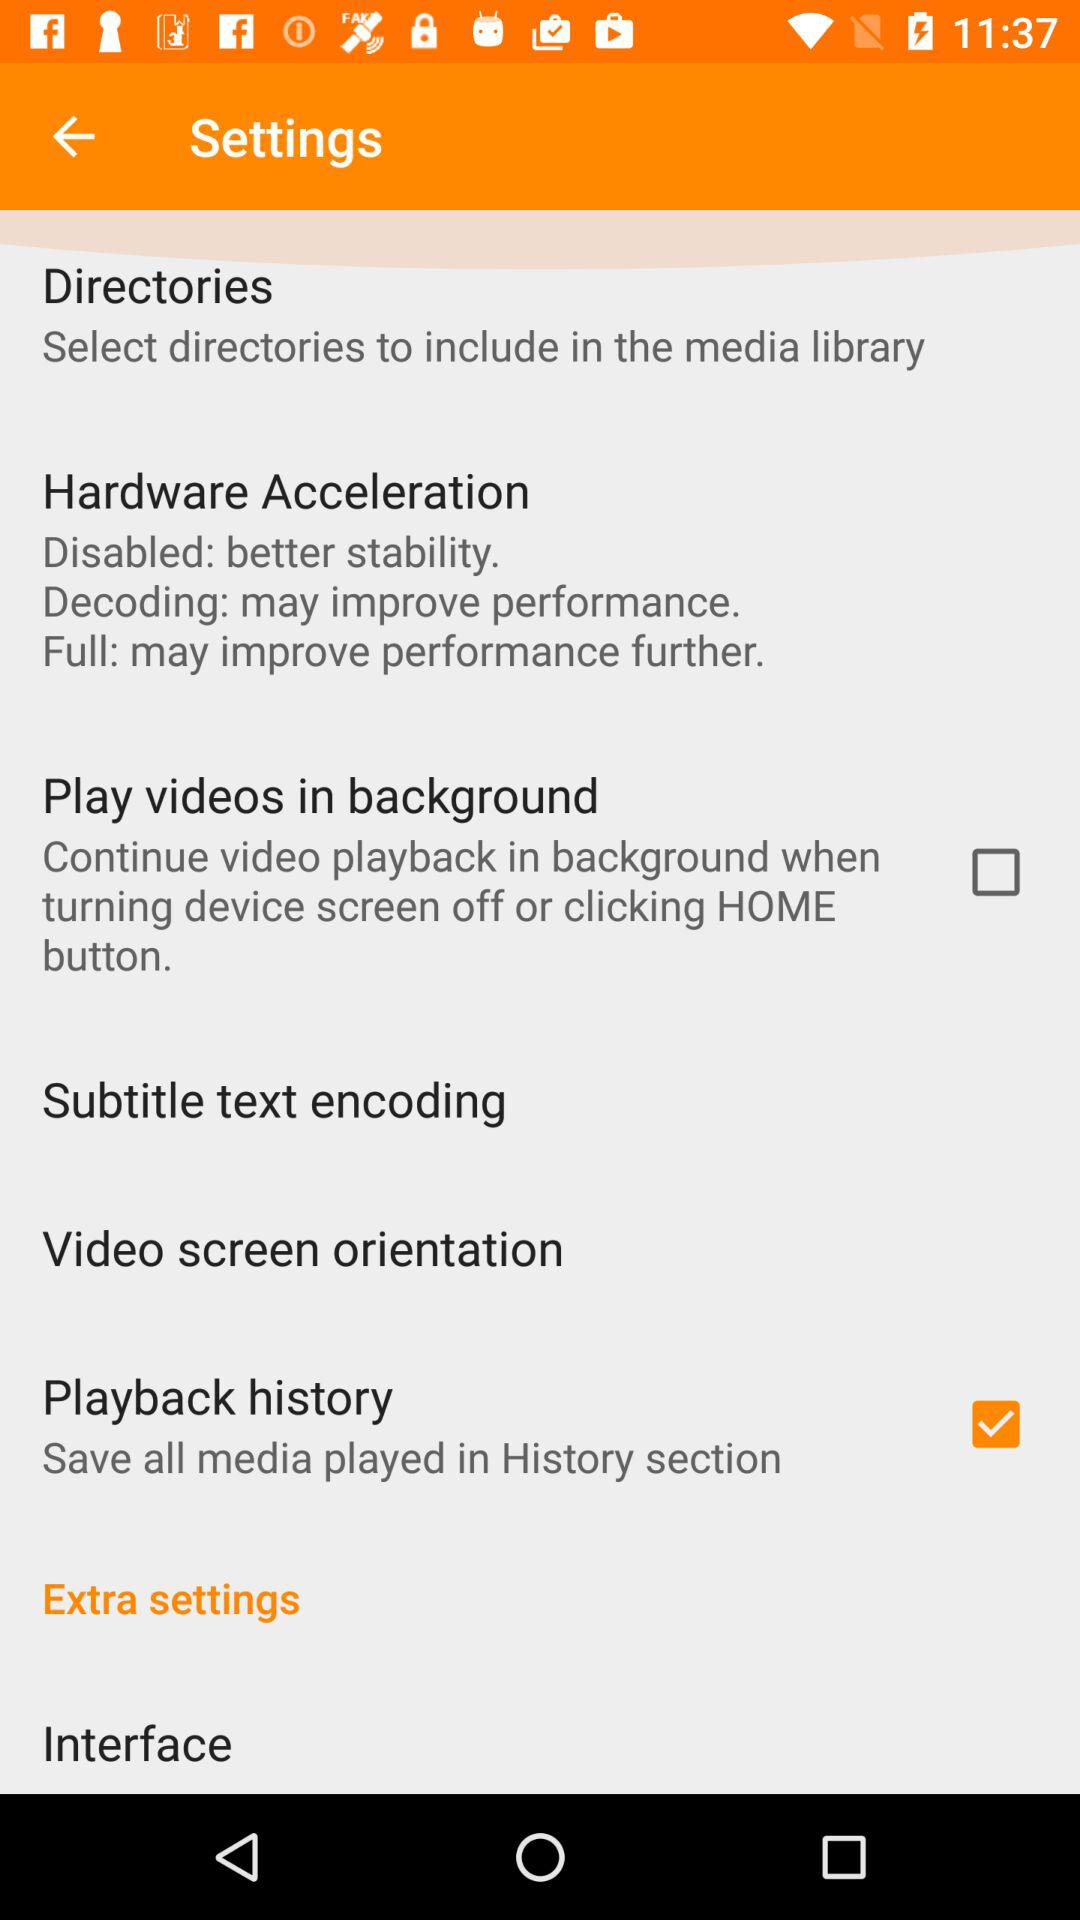  What do you see at coordinates (540, 1576) in the screenshot?
I see `flip until the extra settings icon` at bounding box center [540, 1576].